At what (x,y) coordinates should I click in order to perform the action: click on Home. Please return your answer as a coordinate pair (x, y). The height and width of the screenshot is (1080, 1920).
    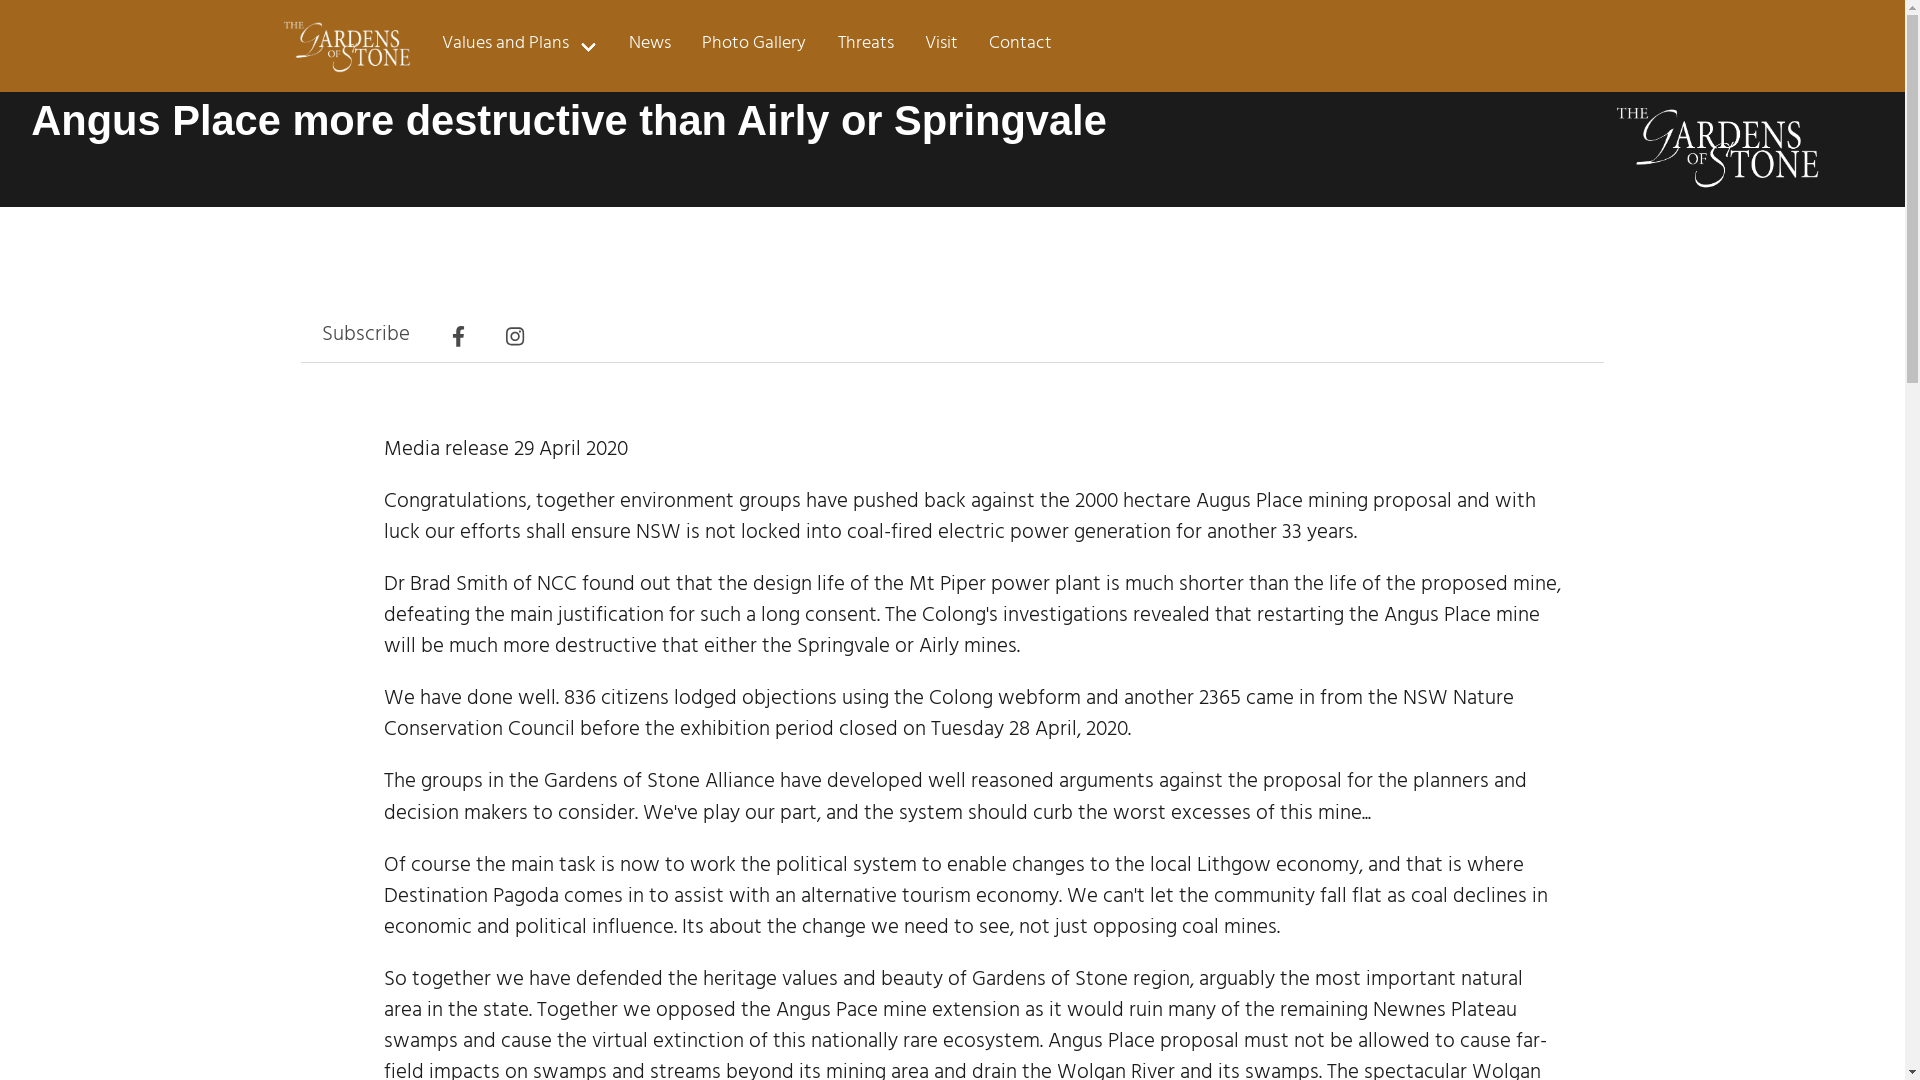
    Looking at the image, I should click on (346, 46).